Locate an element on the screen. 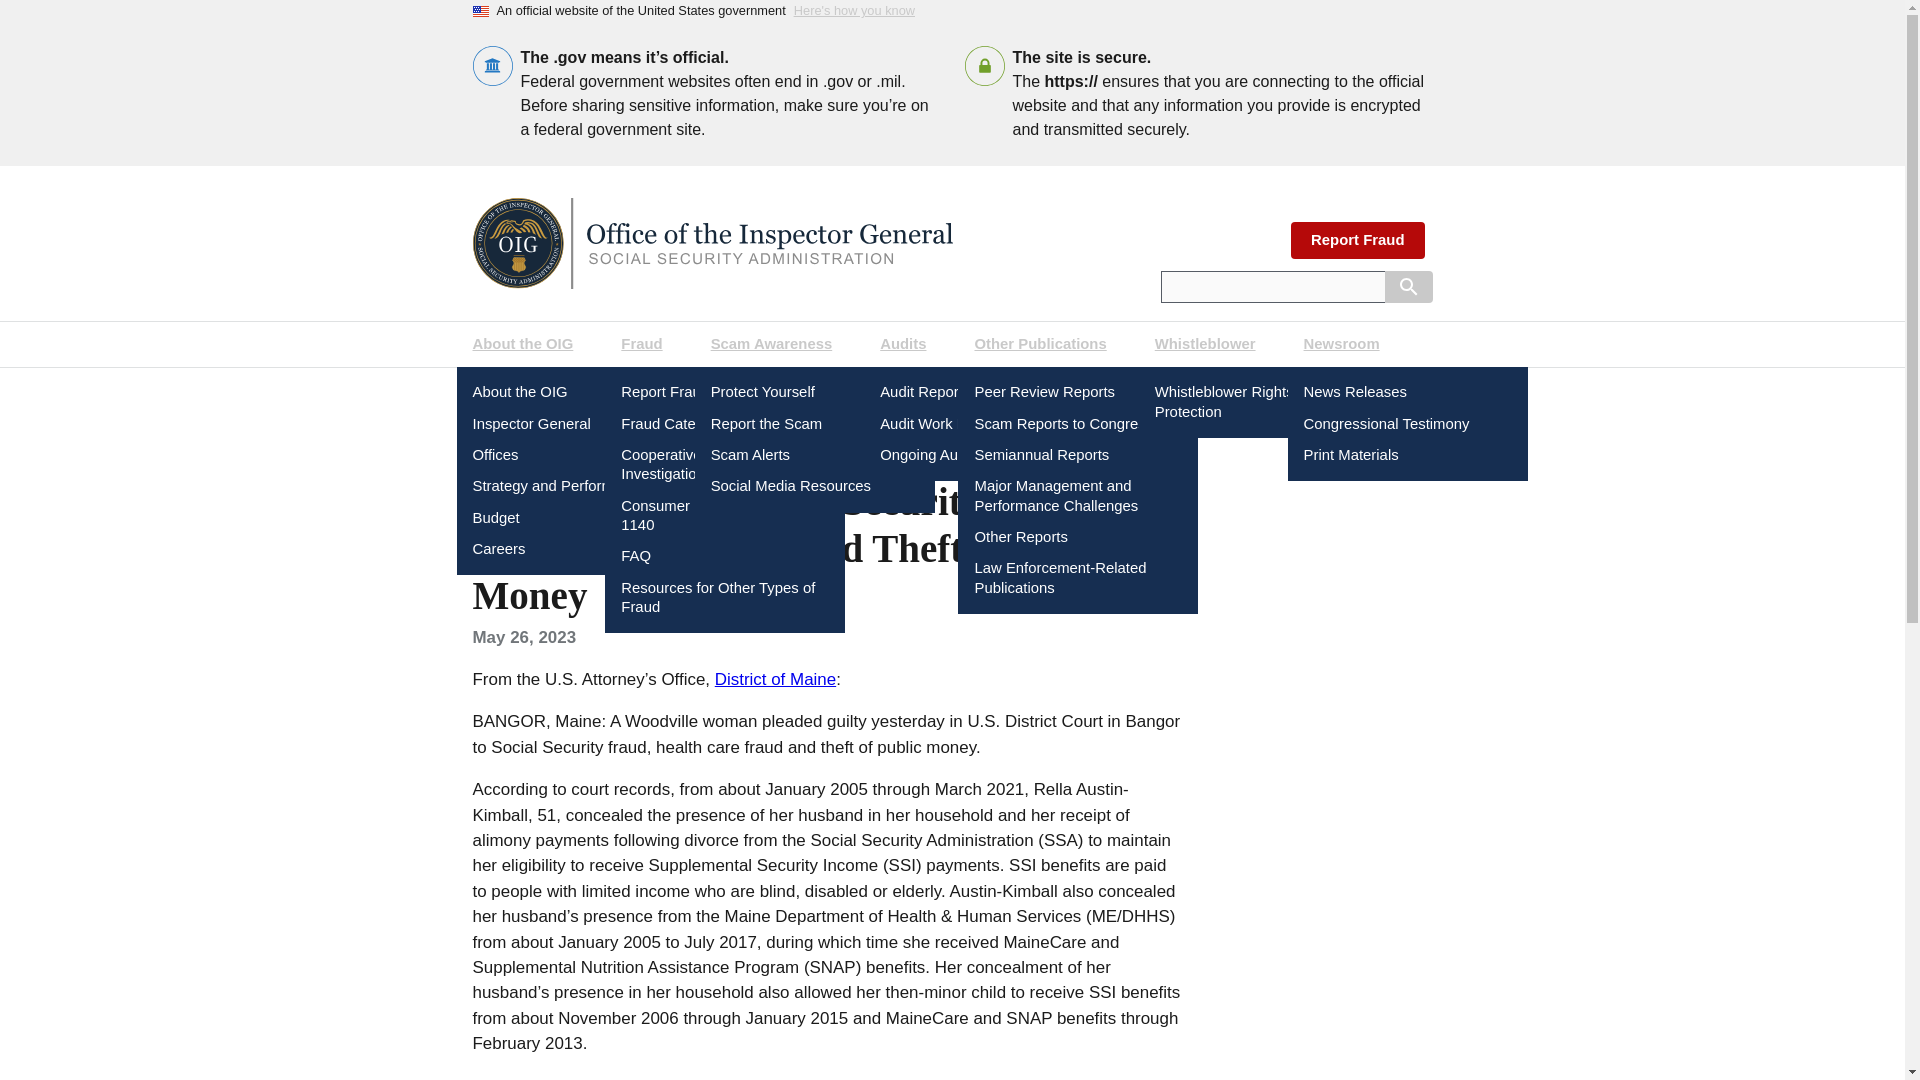 The width and height of the screenshot is (1920, 1080). Here's how you know is located at coordinates (854, 11).